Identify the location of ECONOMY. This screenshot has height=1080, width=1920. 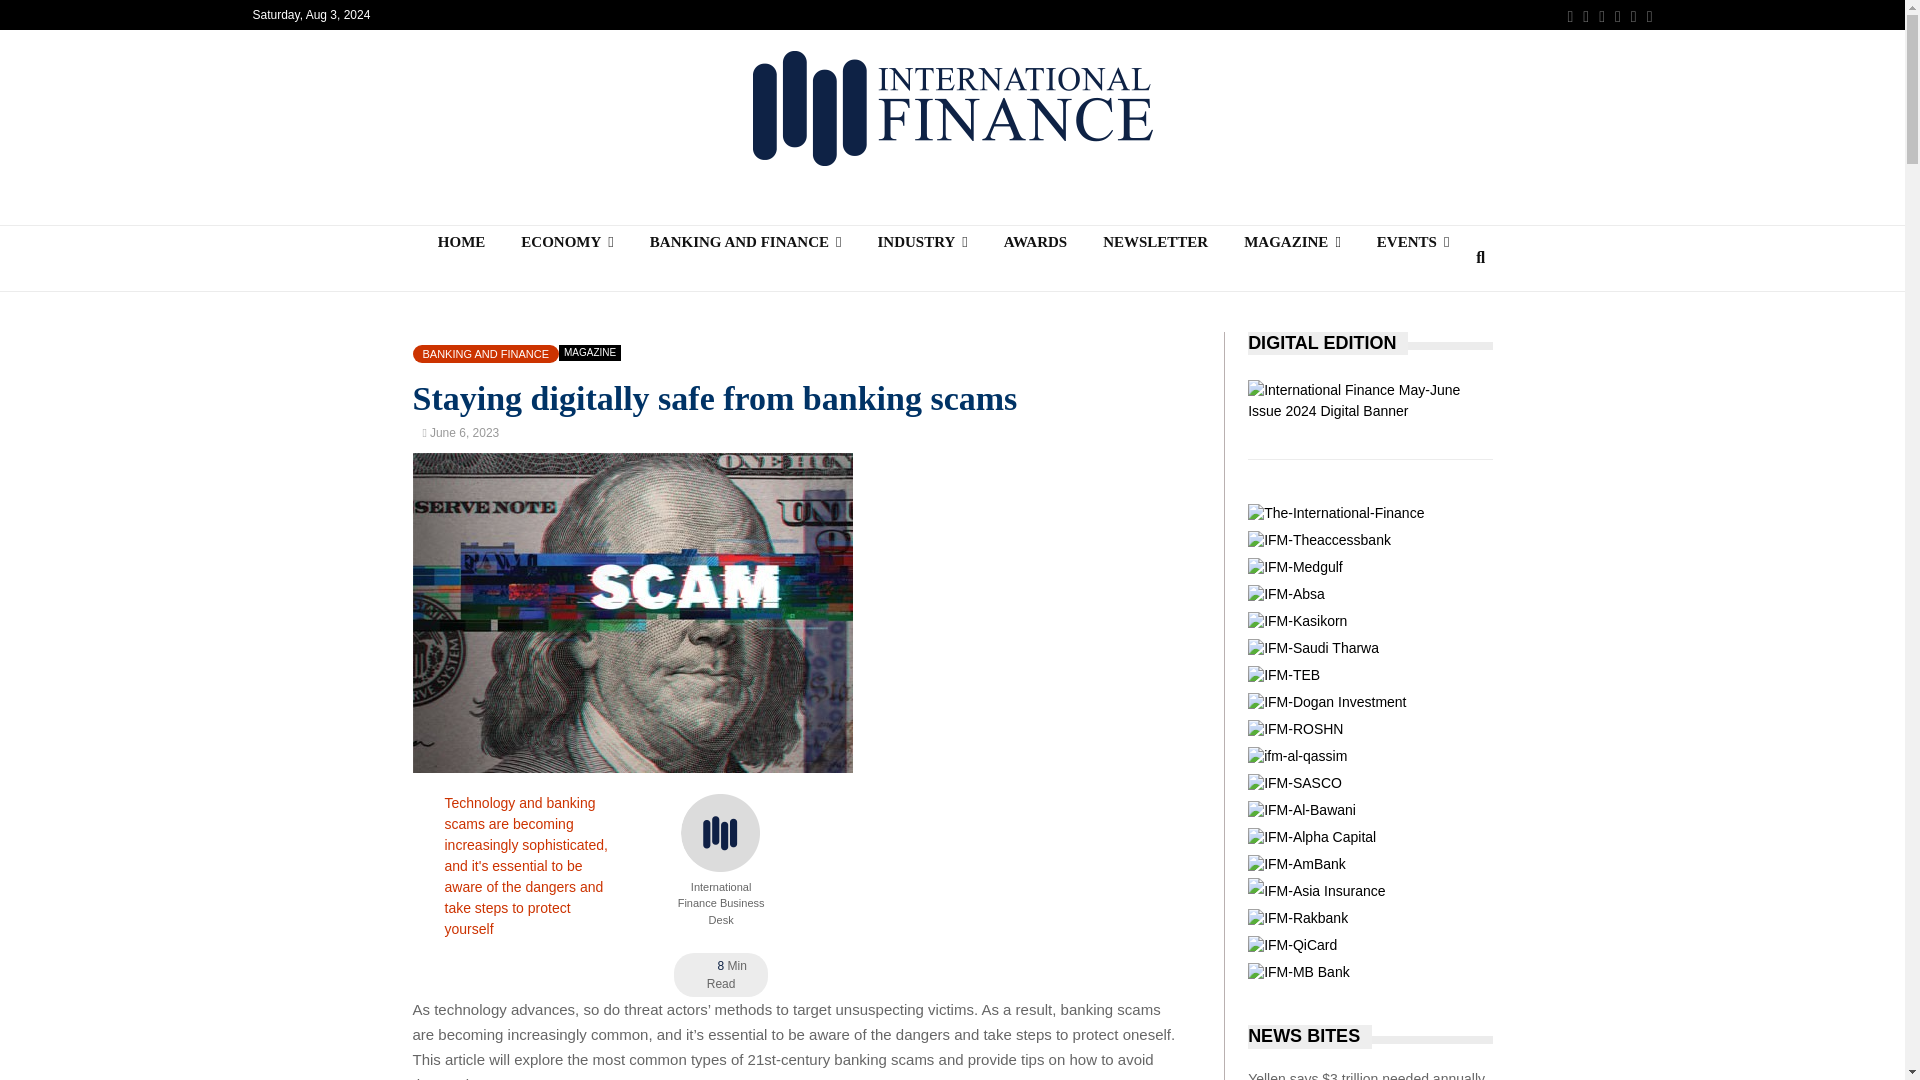
(567, 242).